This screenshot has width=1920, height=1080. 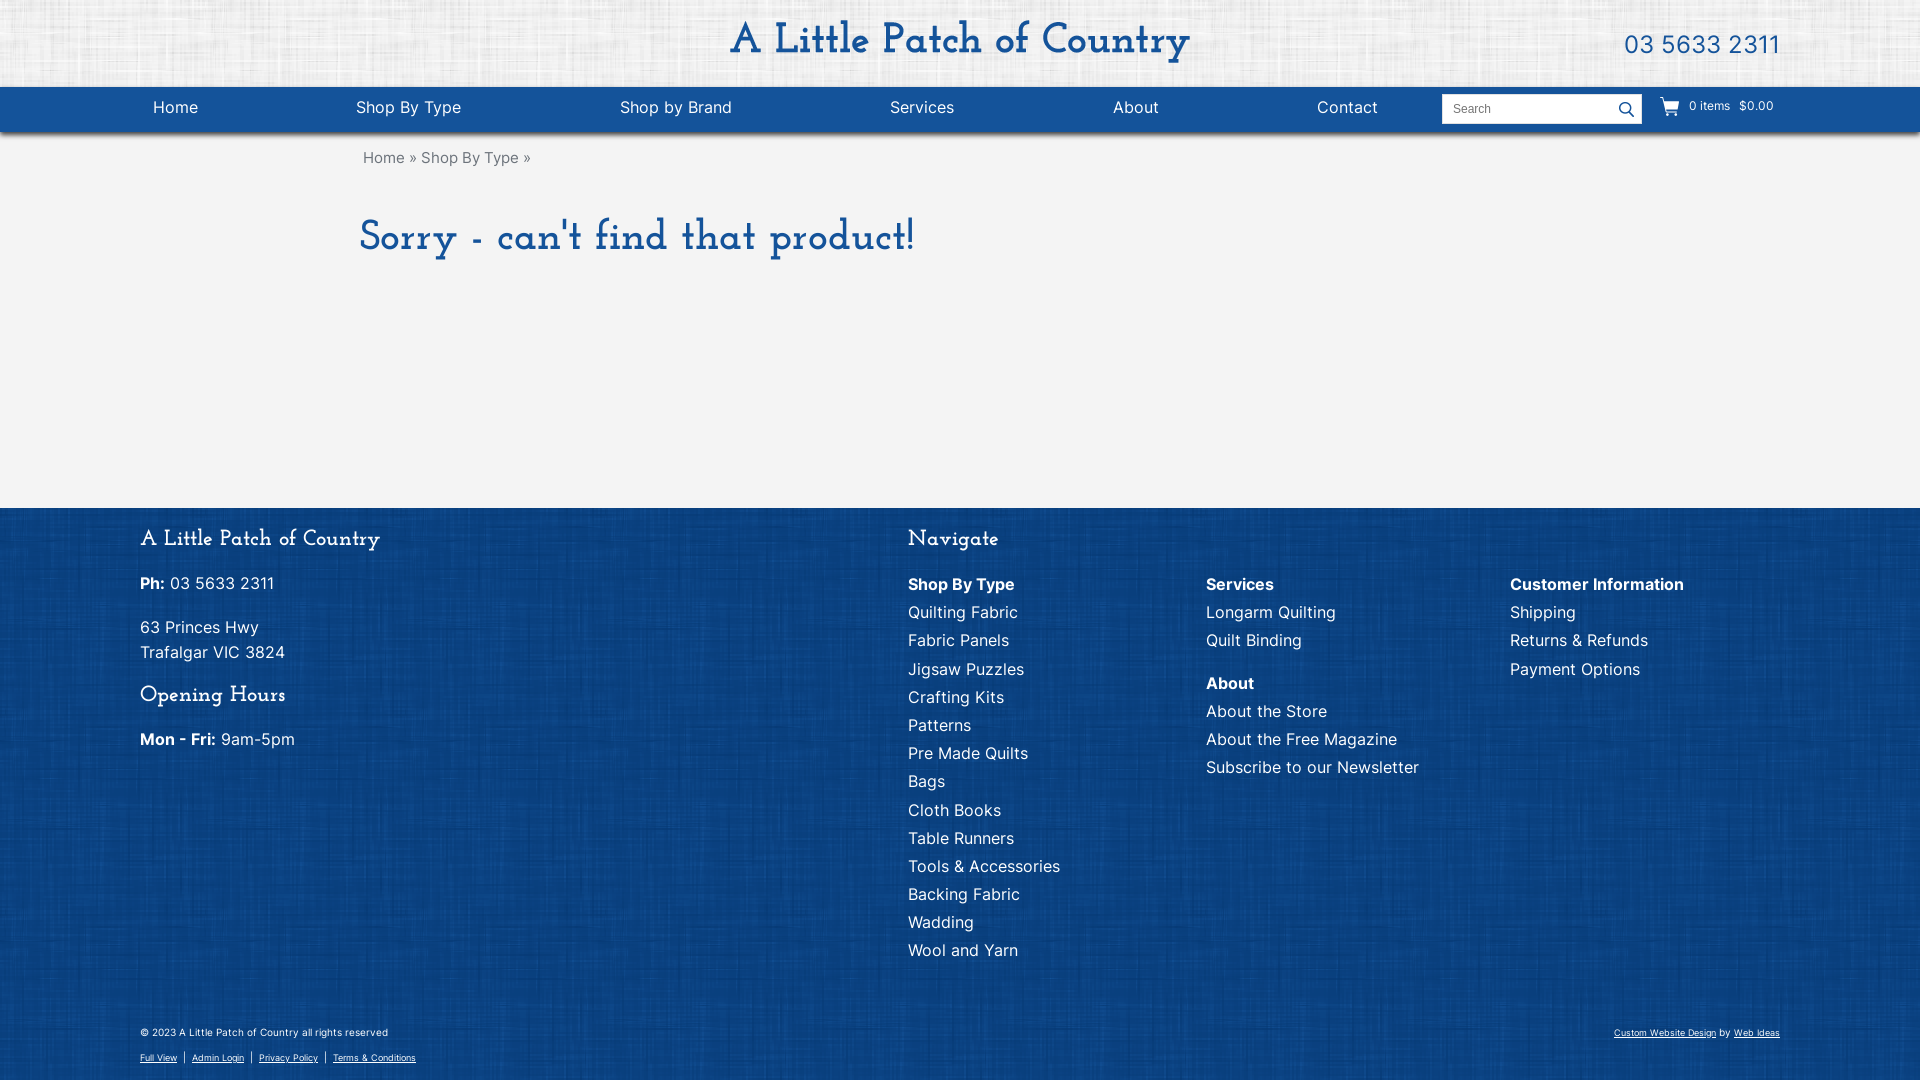 I want to click on Home, so click(x=176, y=110).